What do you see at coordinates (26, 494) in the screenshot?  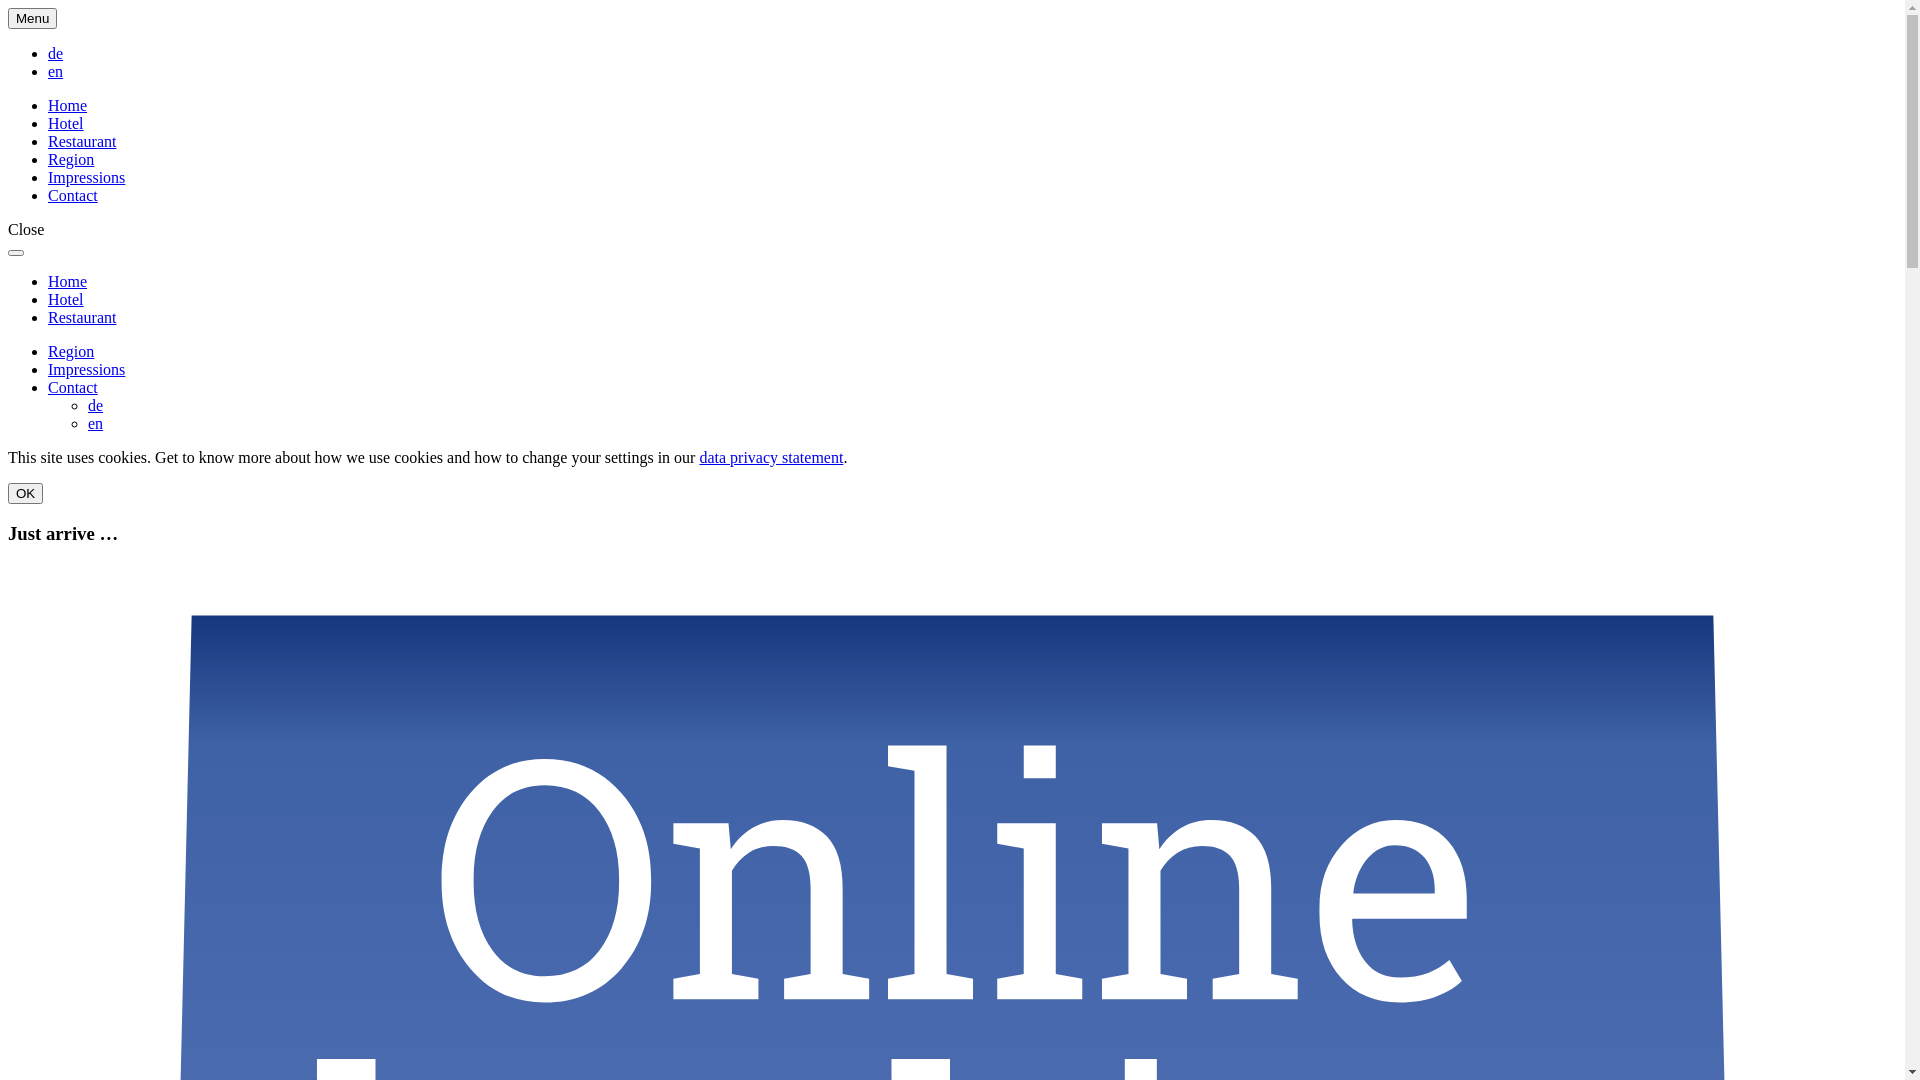 I see `OK` at bounding box center [26, 494].